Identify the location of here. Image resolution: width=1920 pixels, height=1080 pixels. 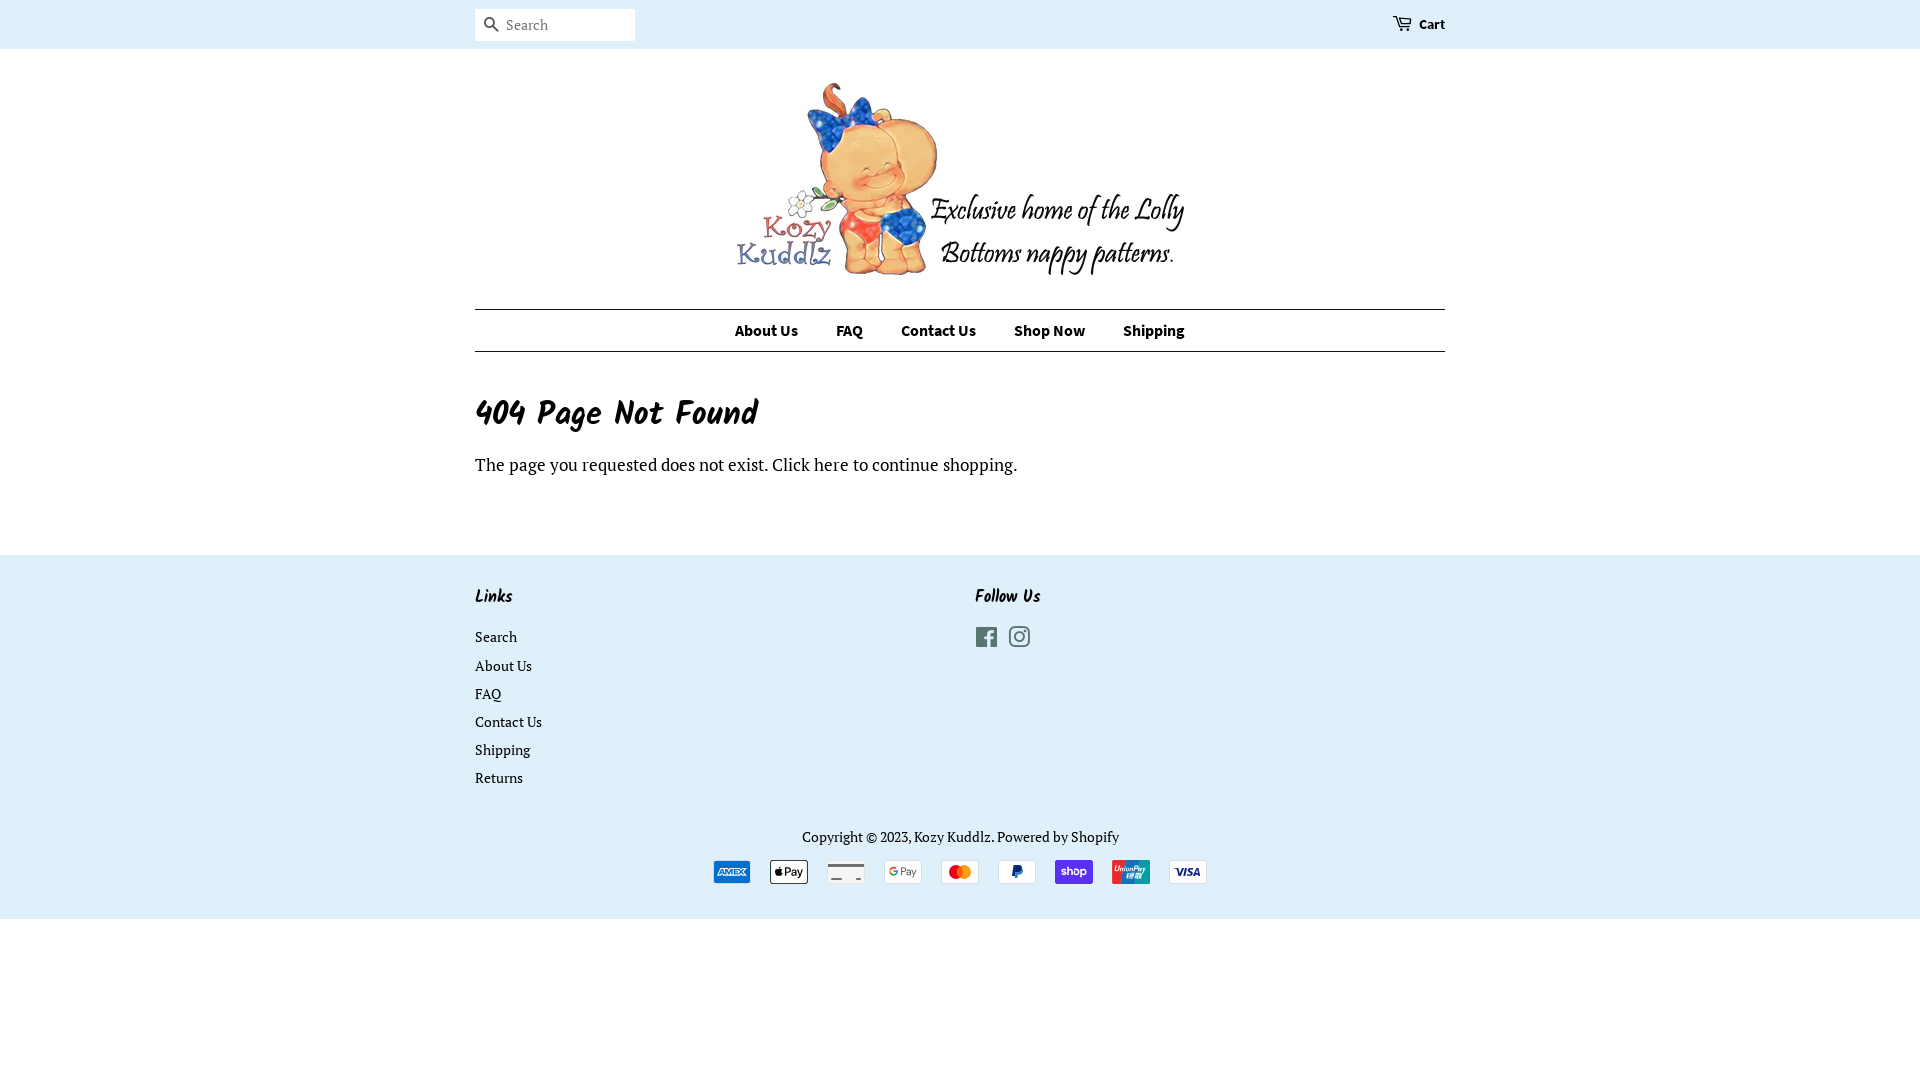
(832, 464).